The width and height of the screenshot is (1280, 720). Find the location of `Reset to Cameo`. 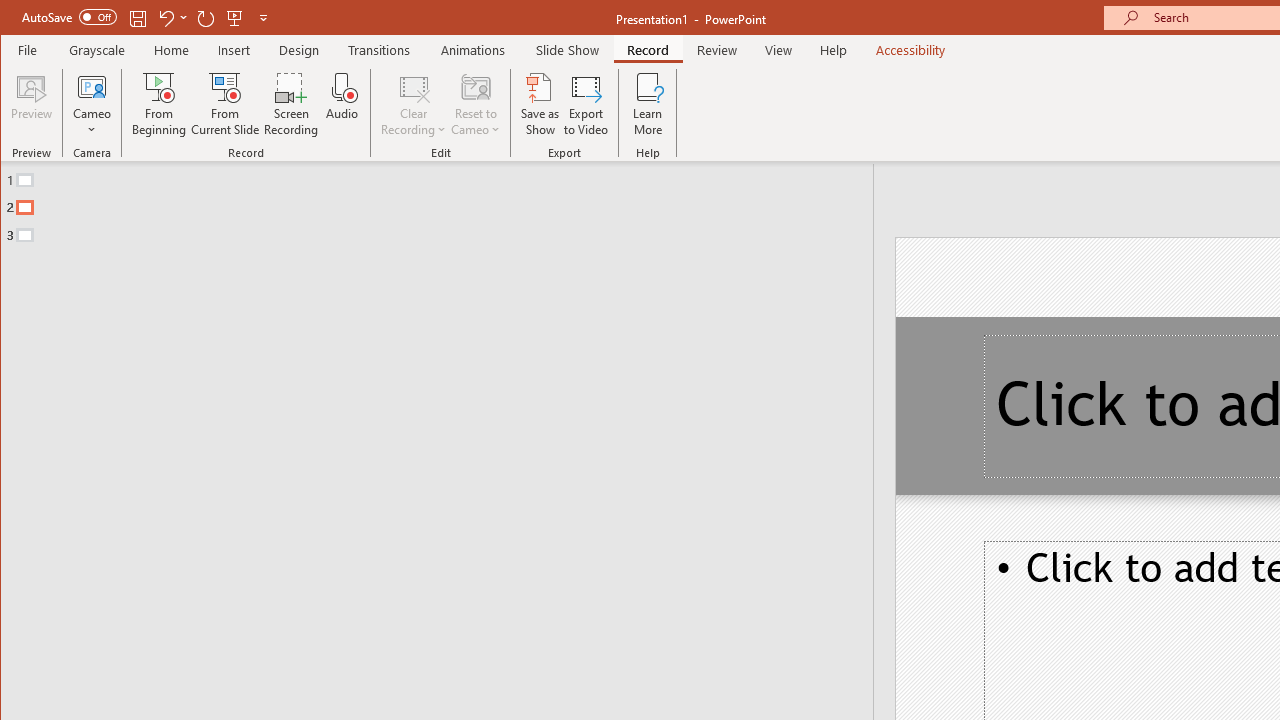

Reset to Cameo is located at coordinates (476, 104).